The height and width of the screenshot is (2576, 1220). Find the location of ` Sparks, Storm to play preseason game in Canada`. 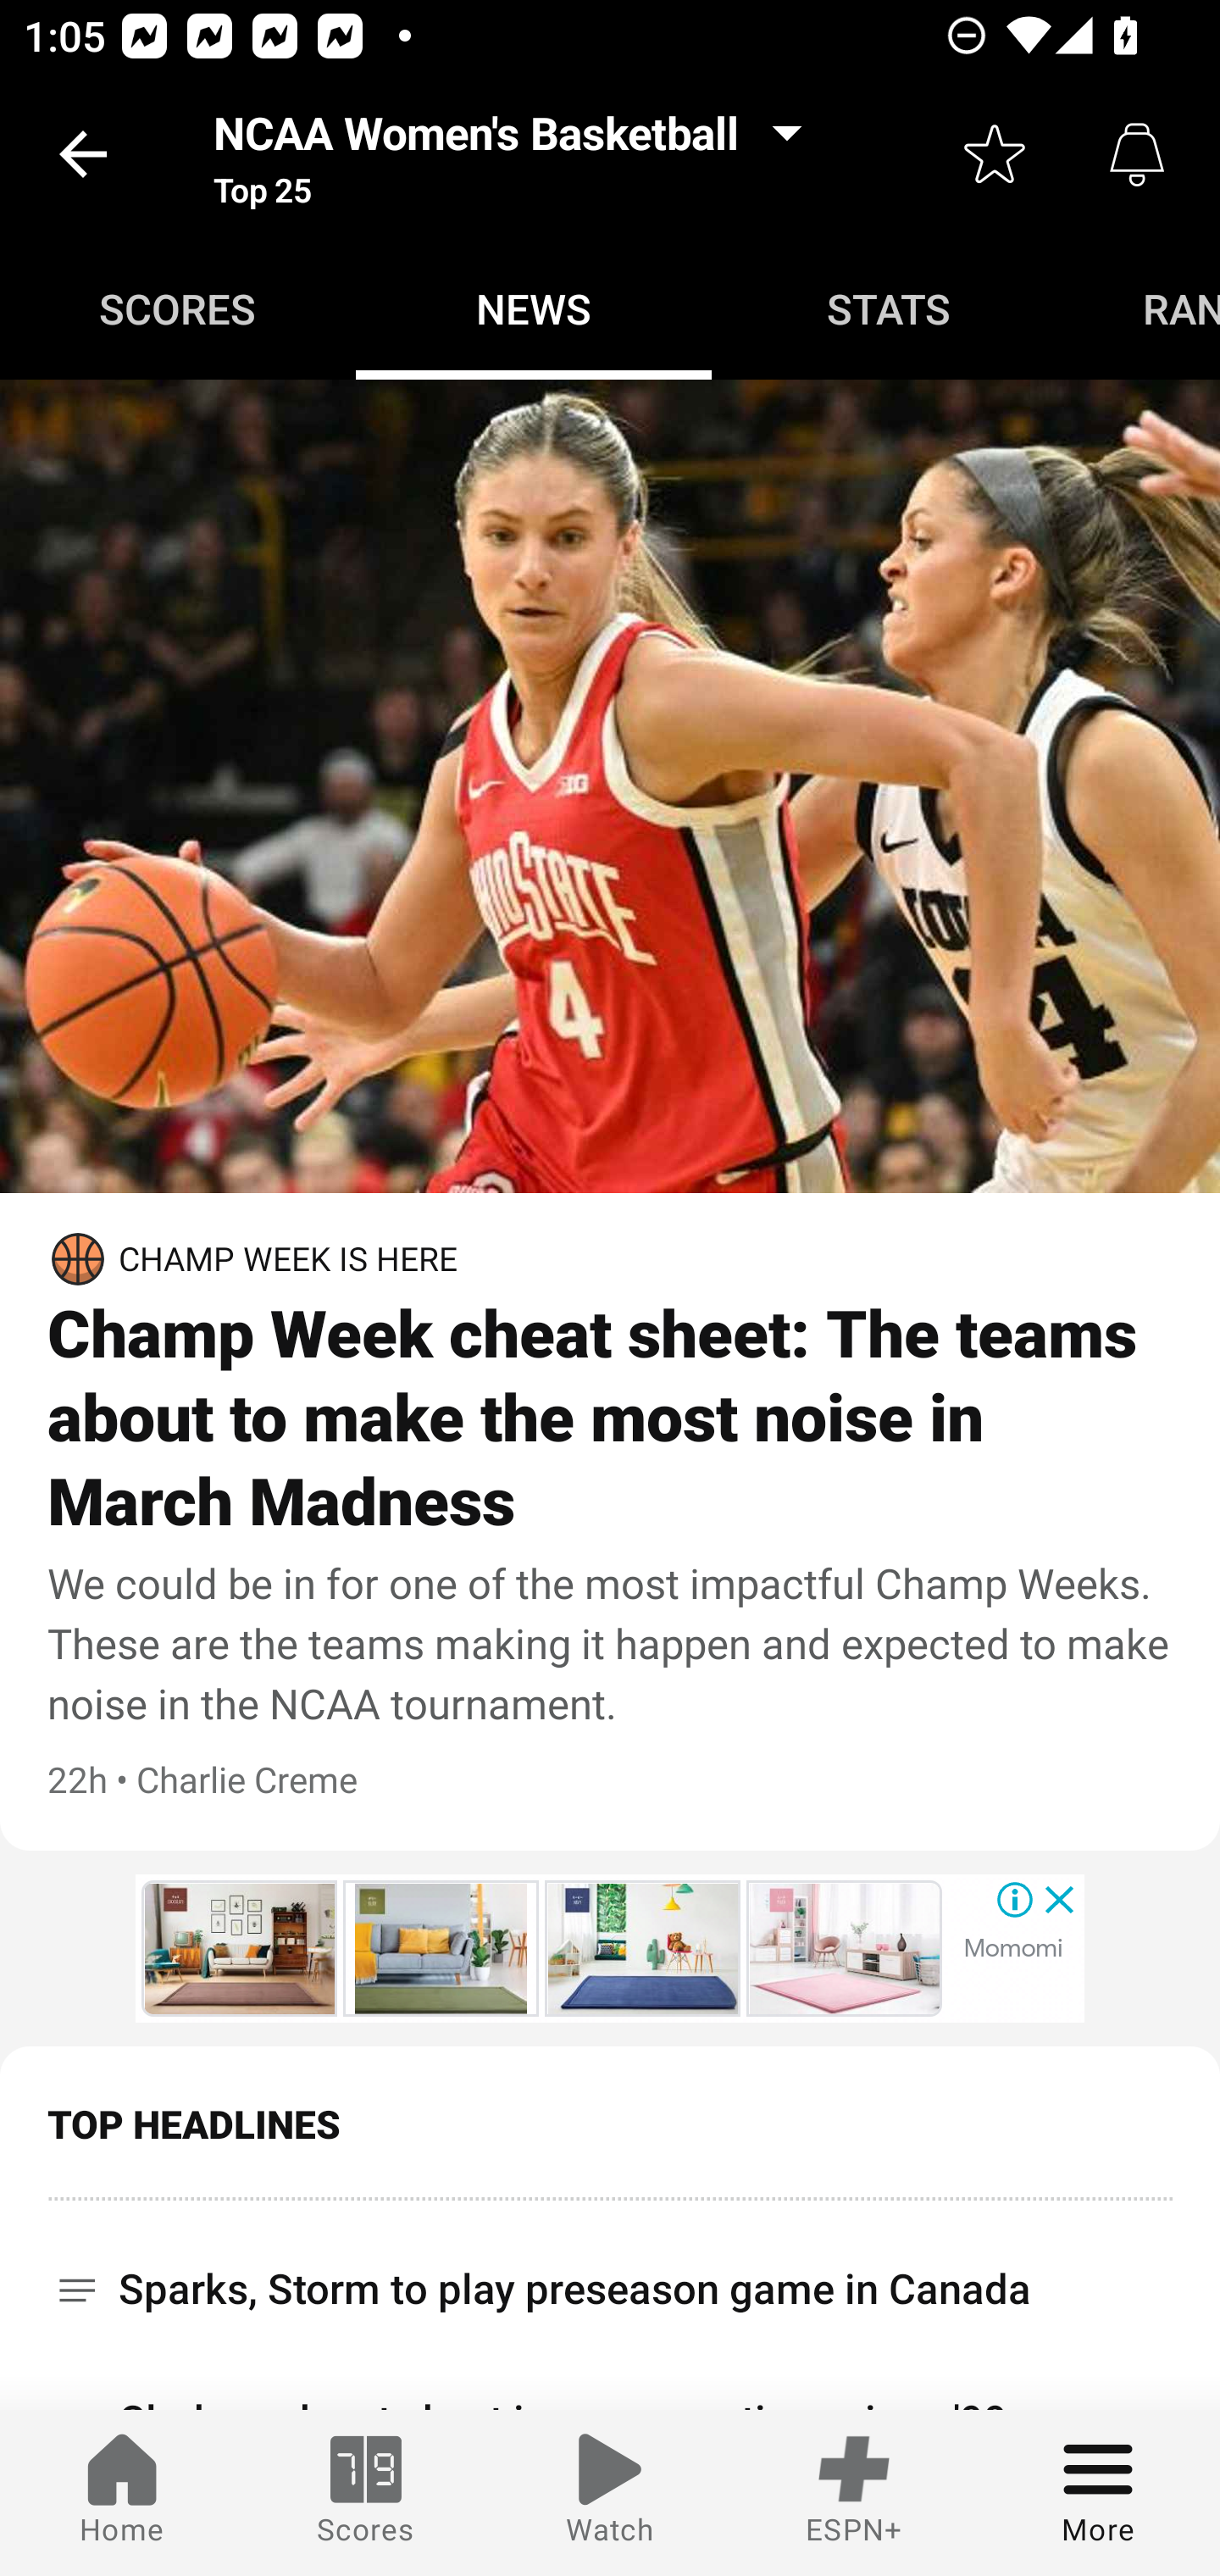

 Sparks, Storm to play preseason game in Canada is located at coordinates (610, 2277).